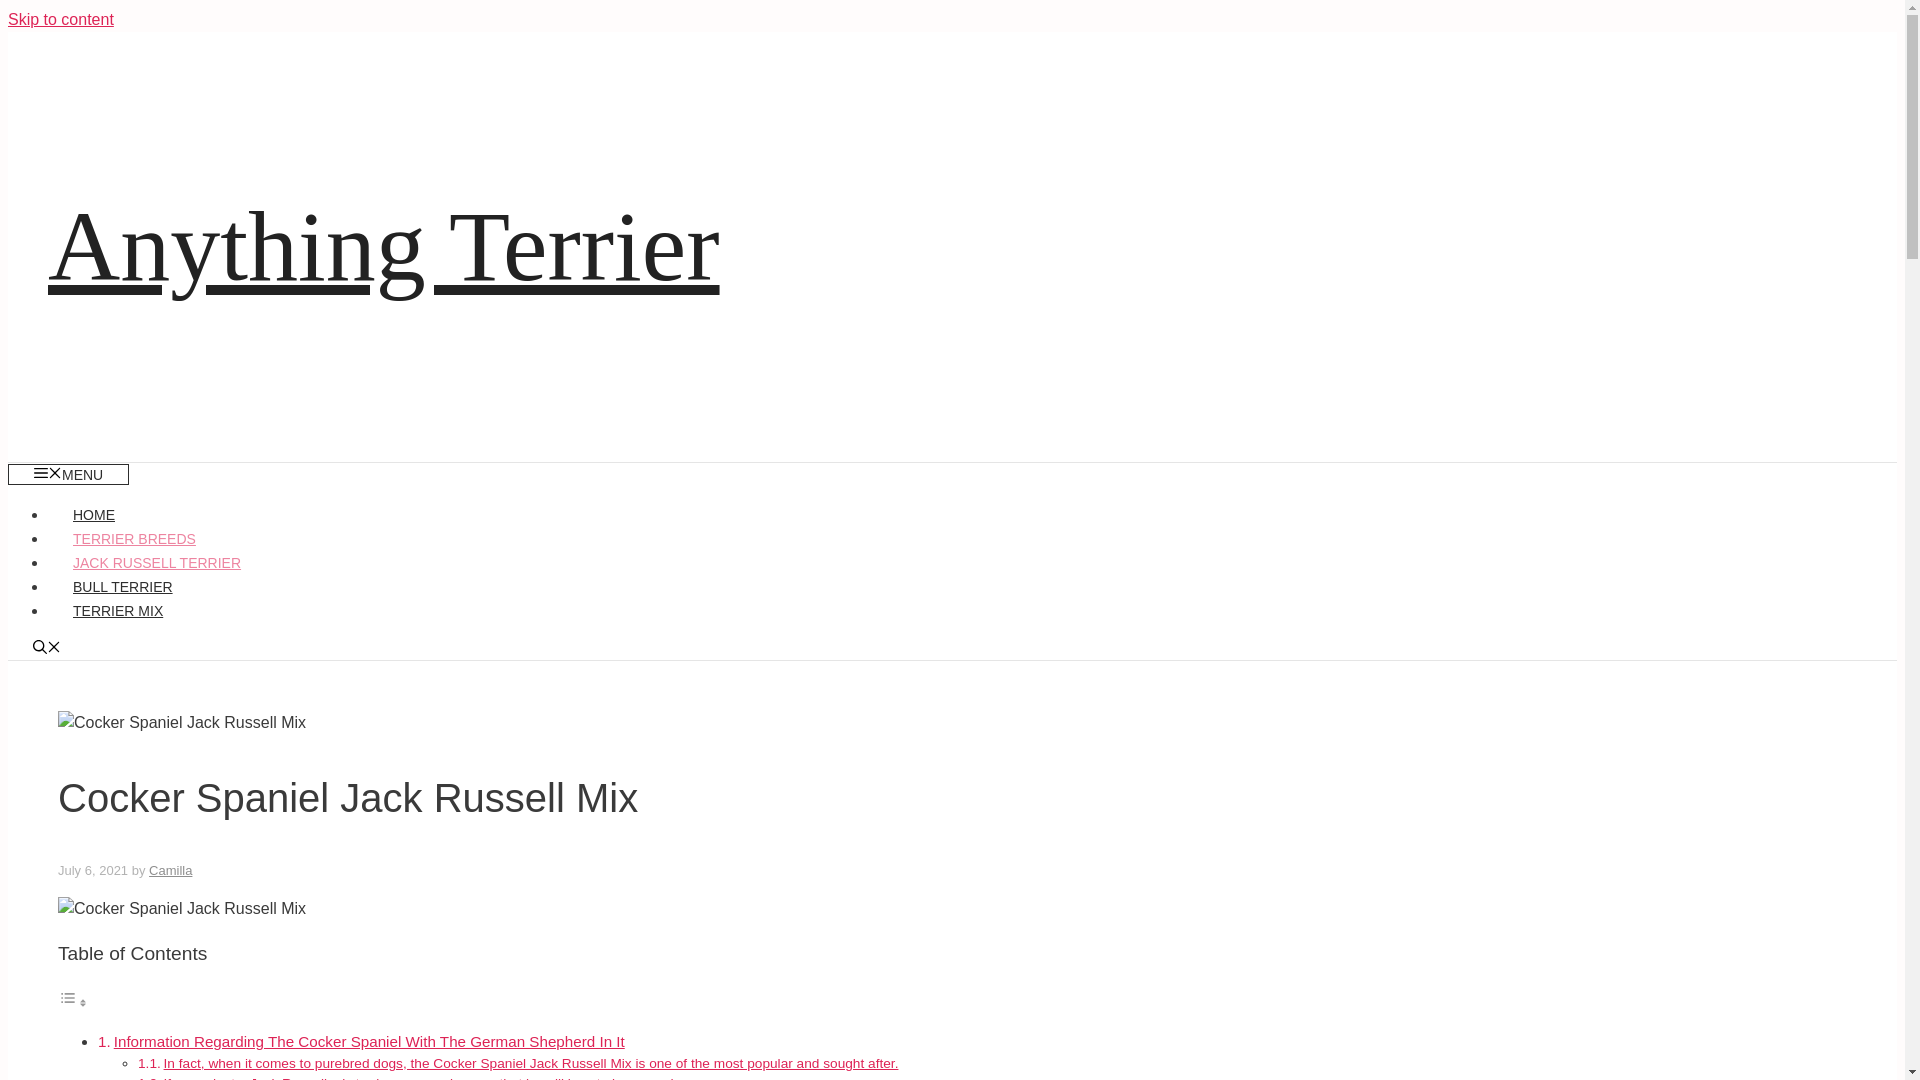 This screenshot has width=1920, height=1080. What do you see at coordinates (384, 246) in the screenshot?
I see `Anything Terrier` at bounding box center [384, 246].